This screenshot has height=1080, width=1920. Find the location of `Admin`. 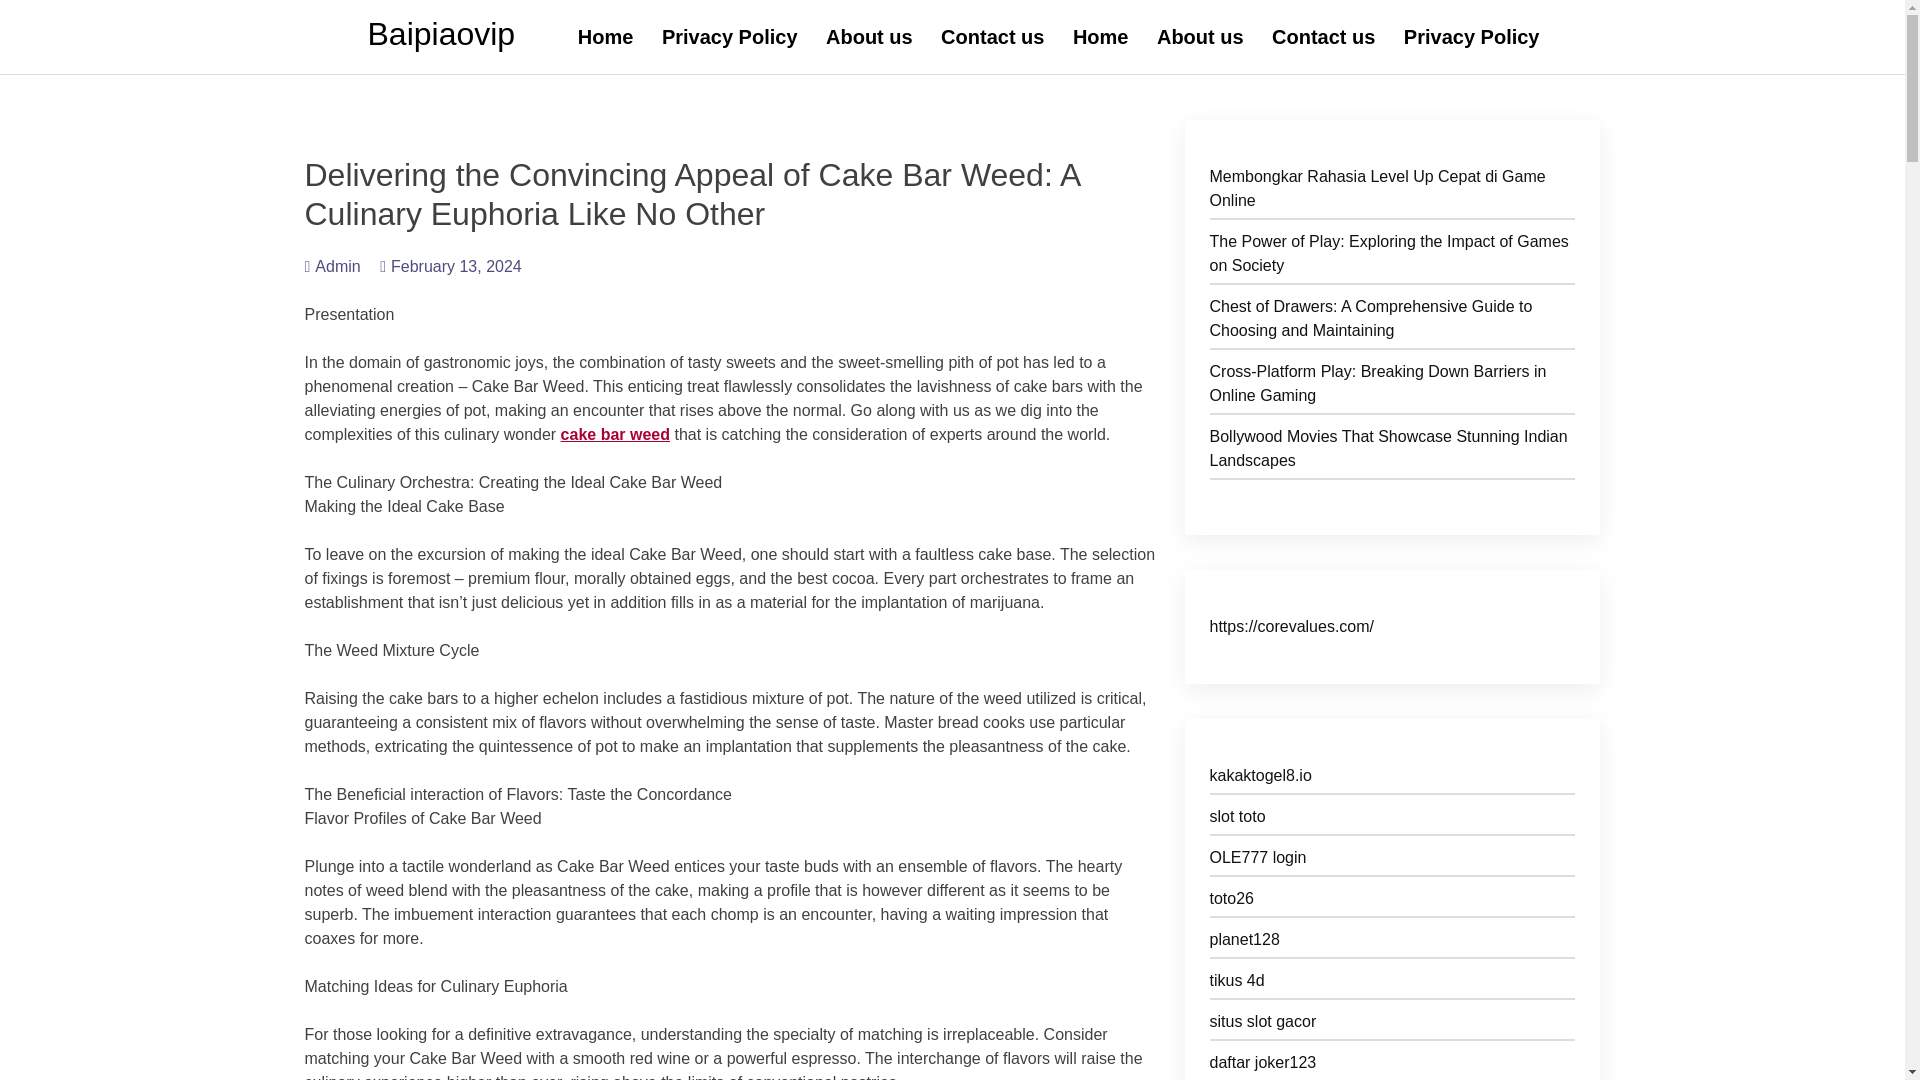

Admin is located at coordinates (332, 266).